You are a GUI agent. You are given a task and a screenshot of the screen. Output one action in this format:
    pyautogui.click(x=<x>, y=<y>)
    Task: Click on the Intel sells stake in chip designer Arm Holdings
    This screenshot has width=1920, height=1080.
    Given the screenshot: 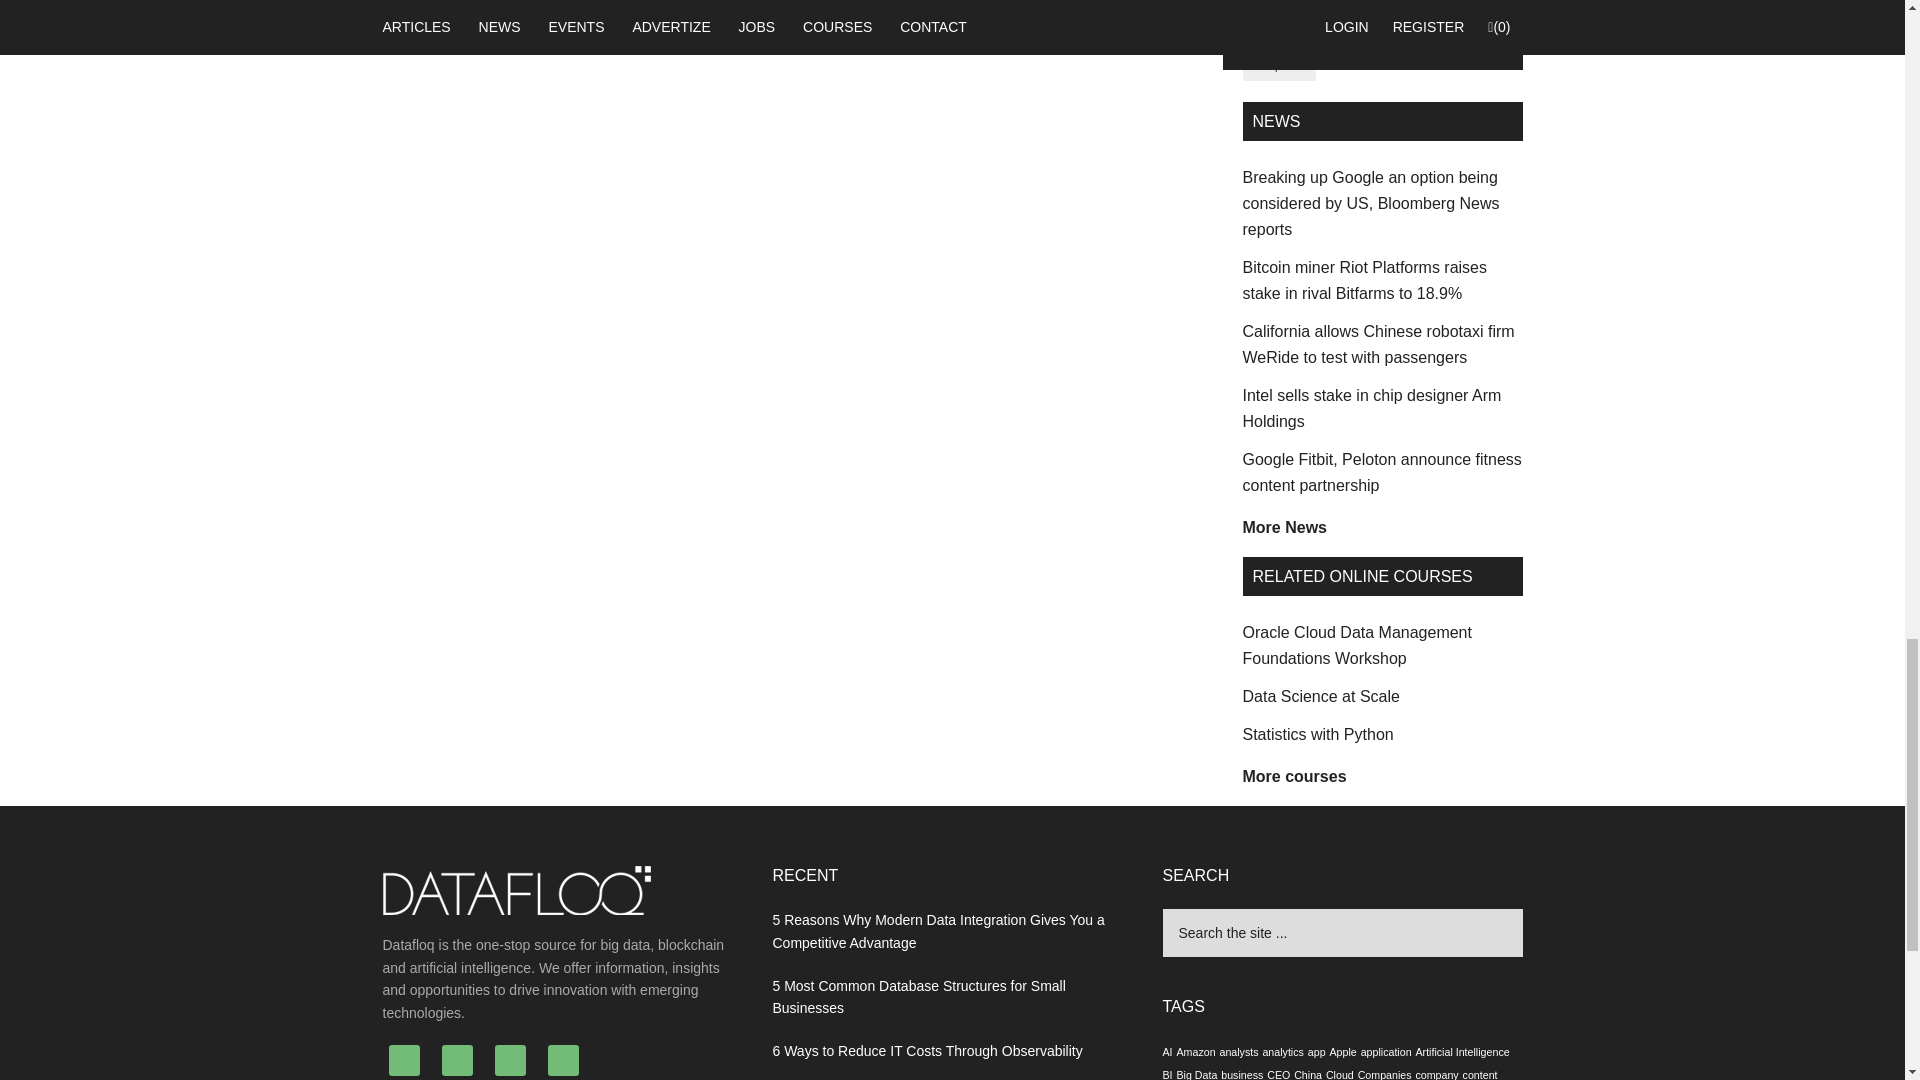 What is the action you would take?
    pyautogui.click(x=1372, y=408)
    